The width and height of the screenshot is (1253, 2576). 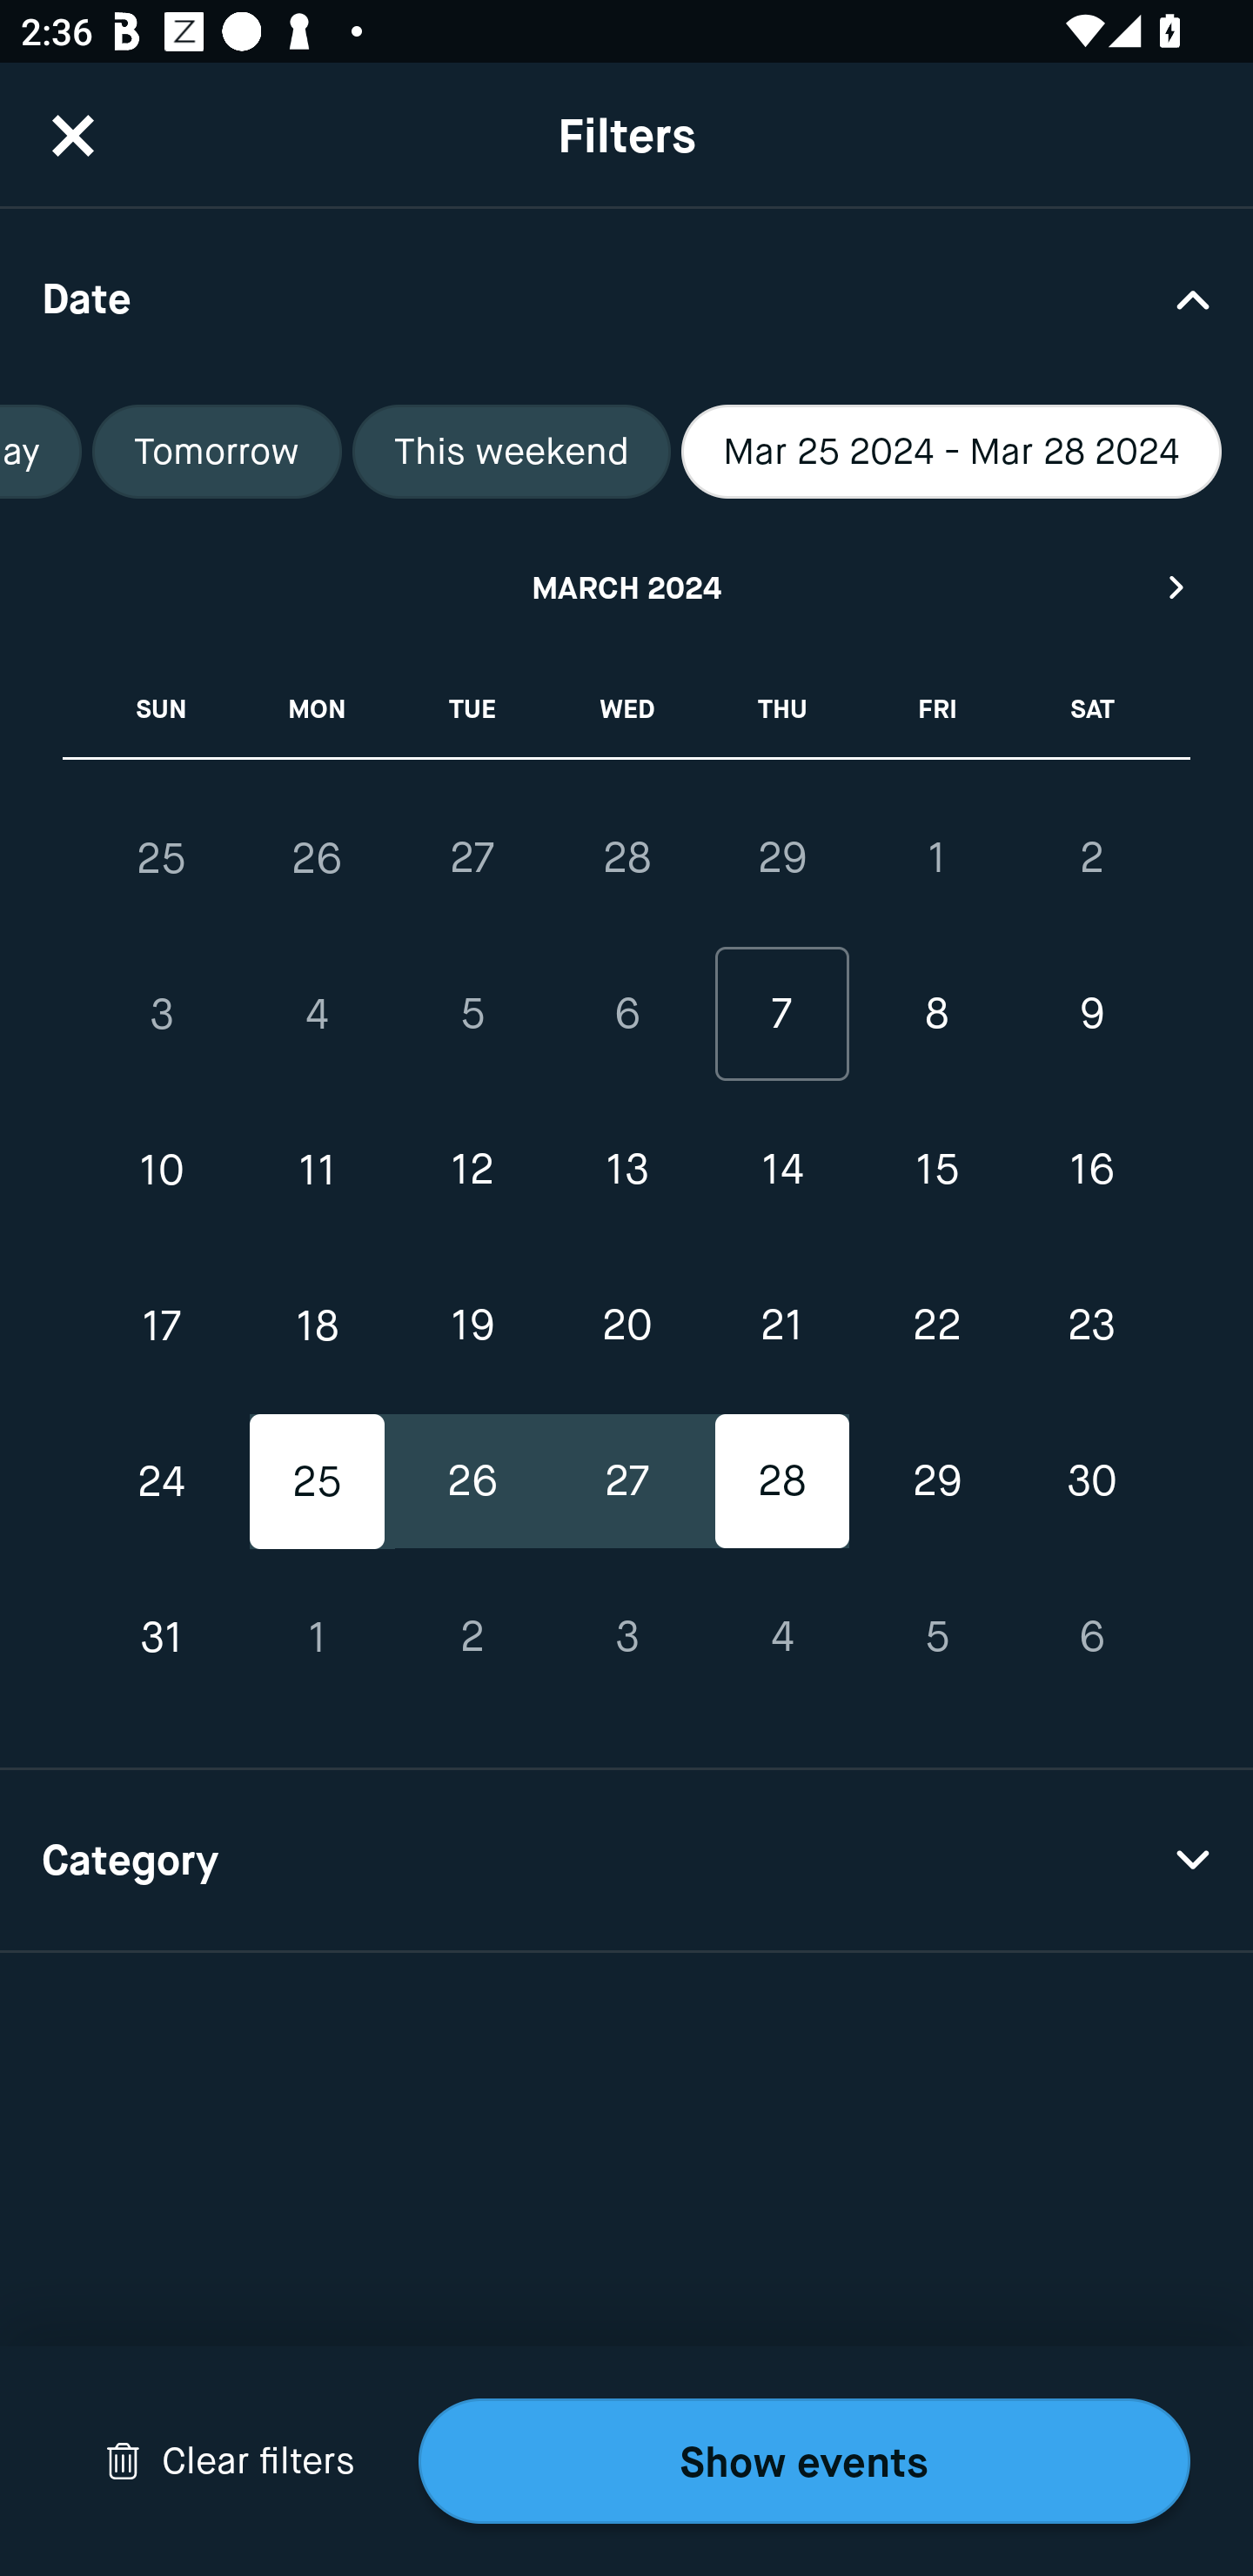 I want to click on 28, so click(x=626, y=857).